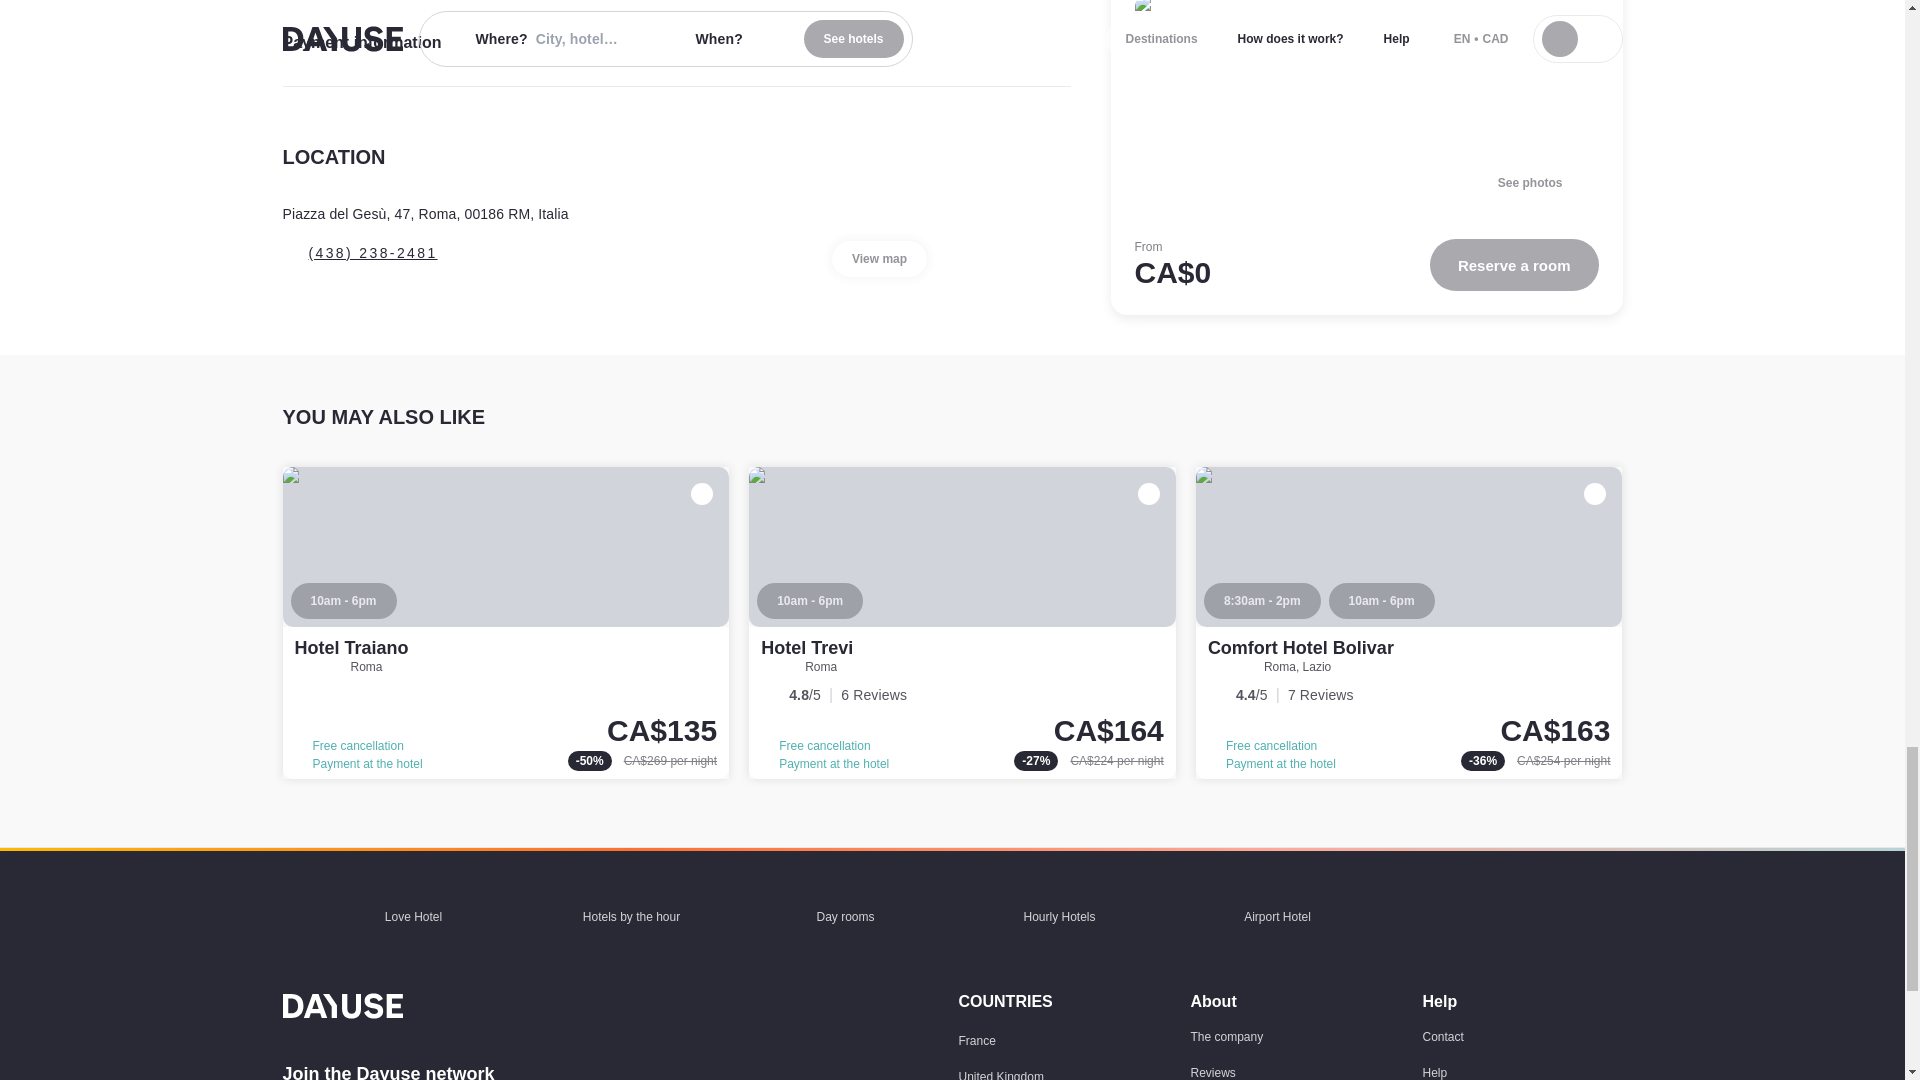 The width and height of the screenshot is (1920, 1080). I want to click on Comfort Hotel Bolivar, so click(1300, 648).